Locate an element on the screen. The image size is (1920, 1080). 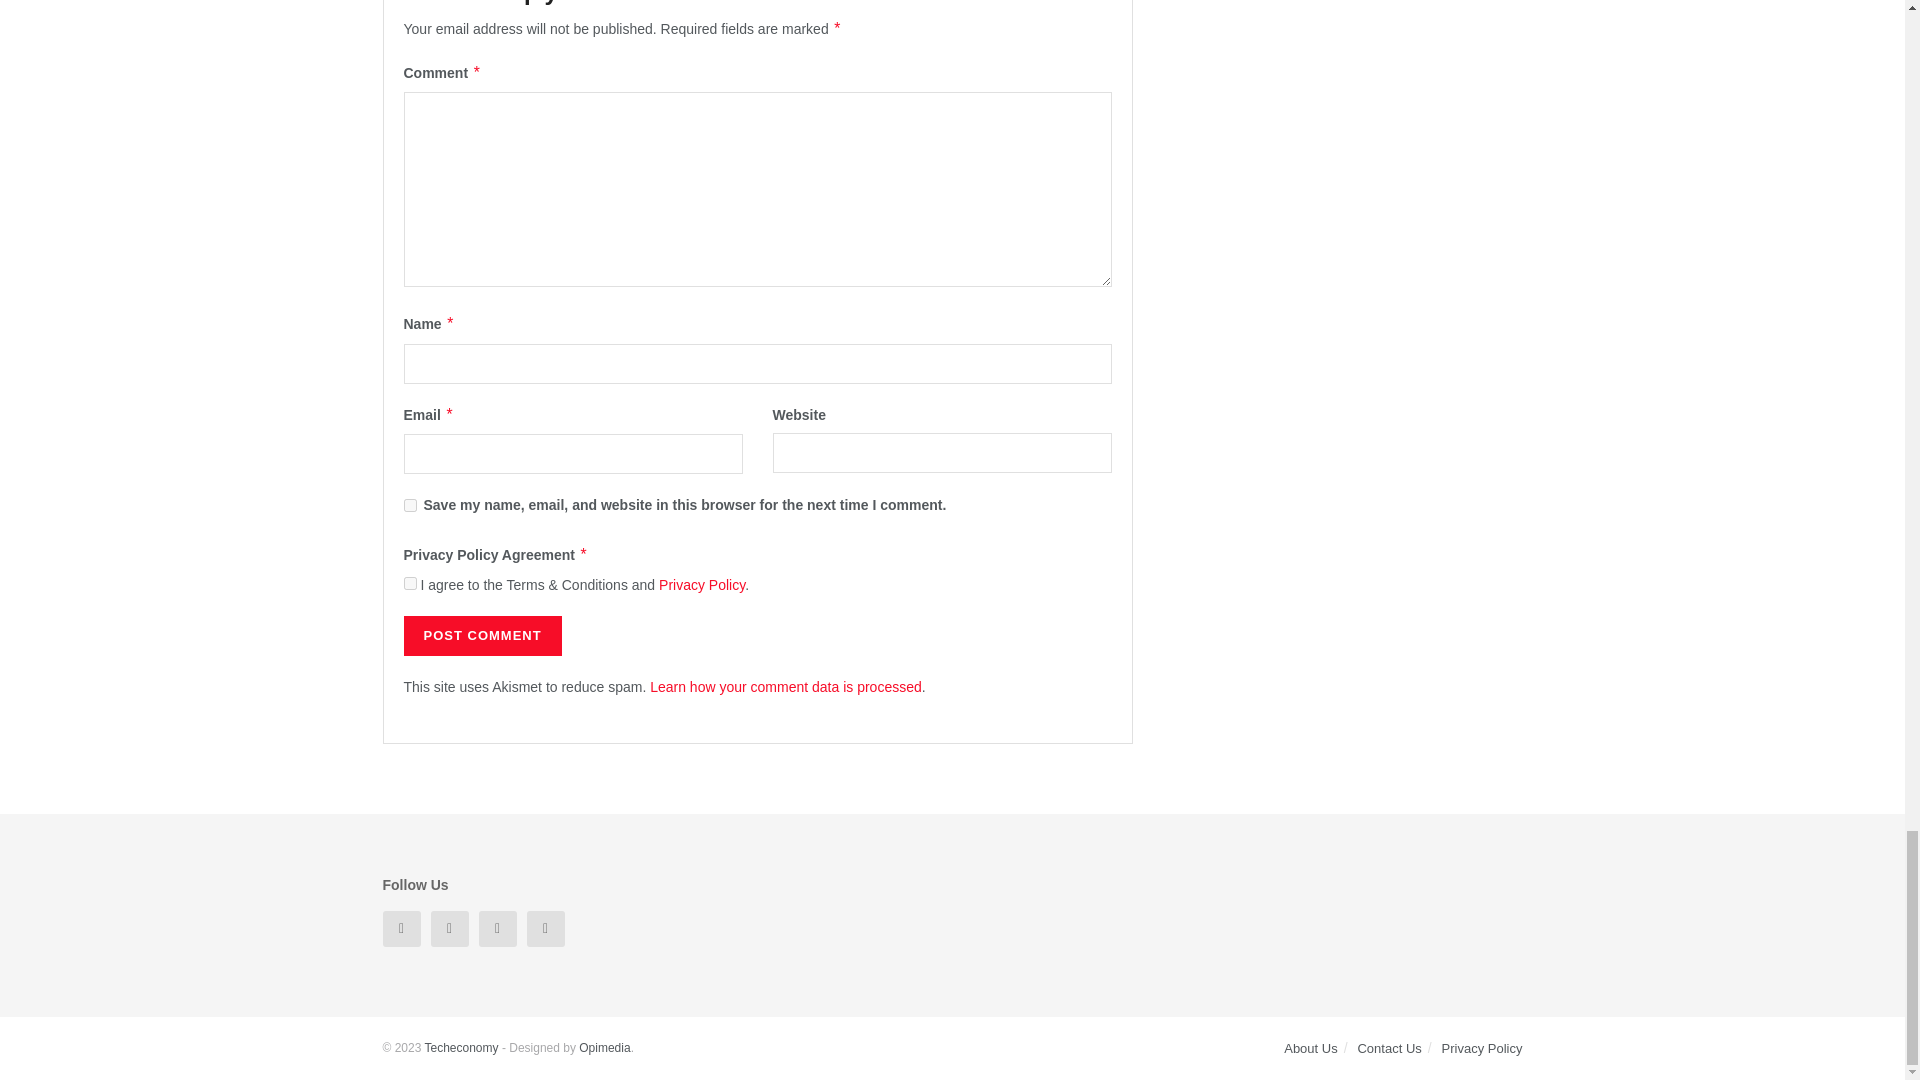
Post Comment is located at coordinates (482, 635).